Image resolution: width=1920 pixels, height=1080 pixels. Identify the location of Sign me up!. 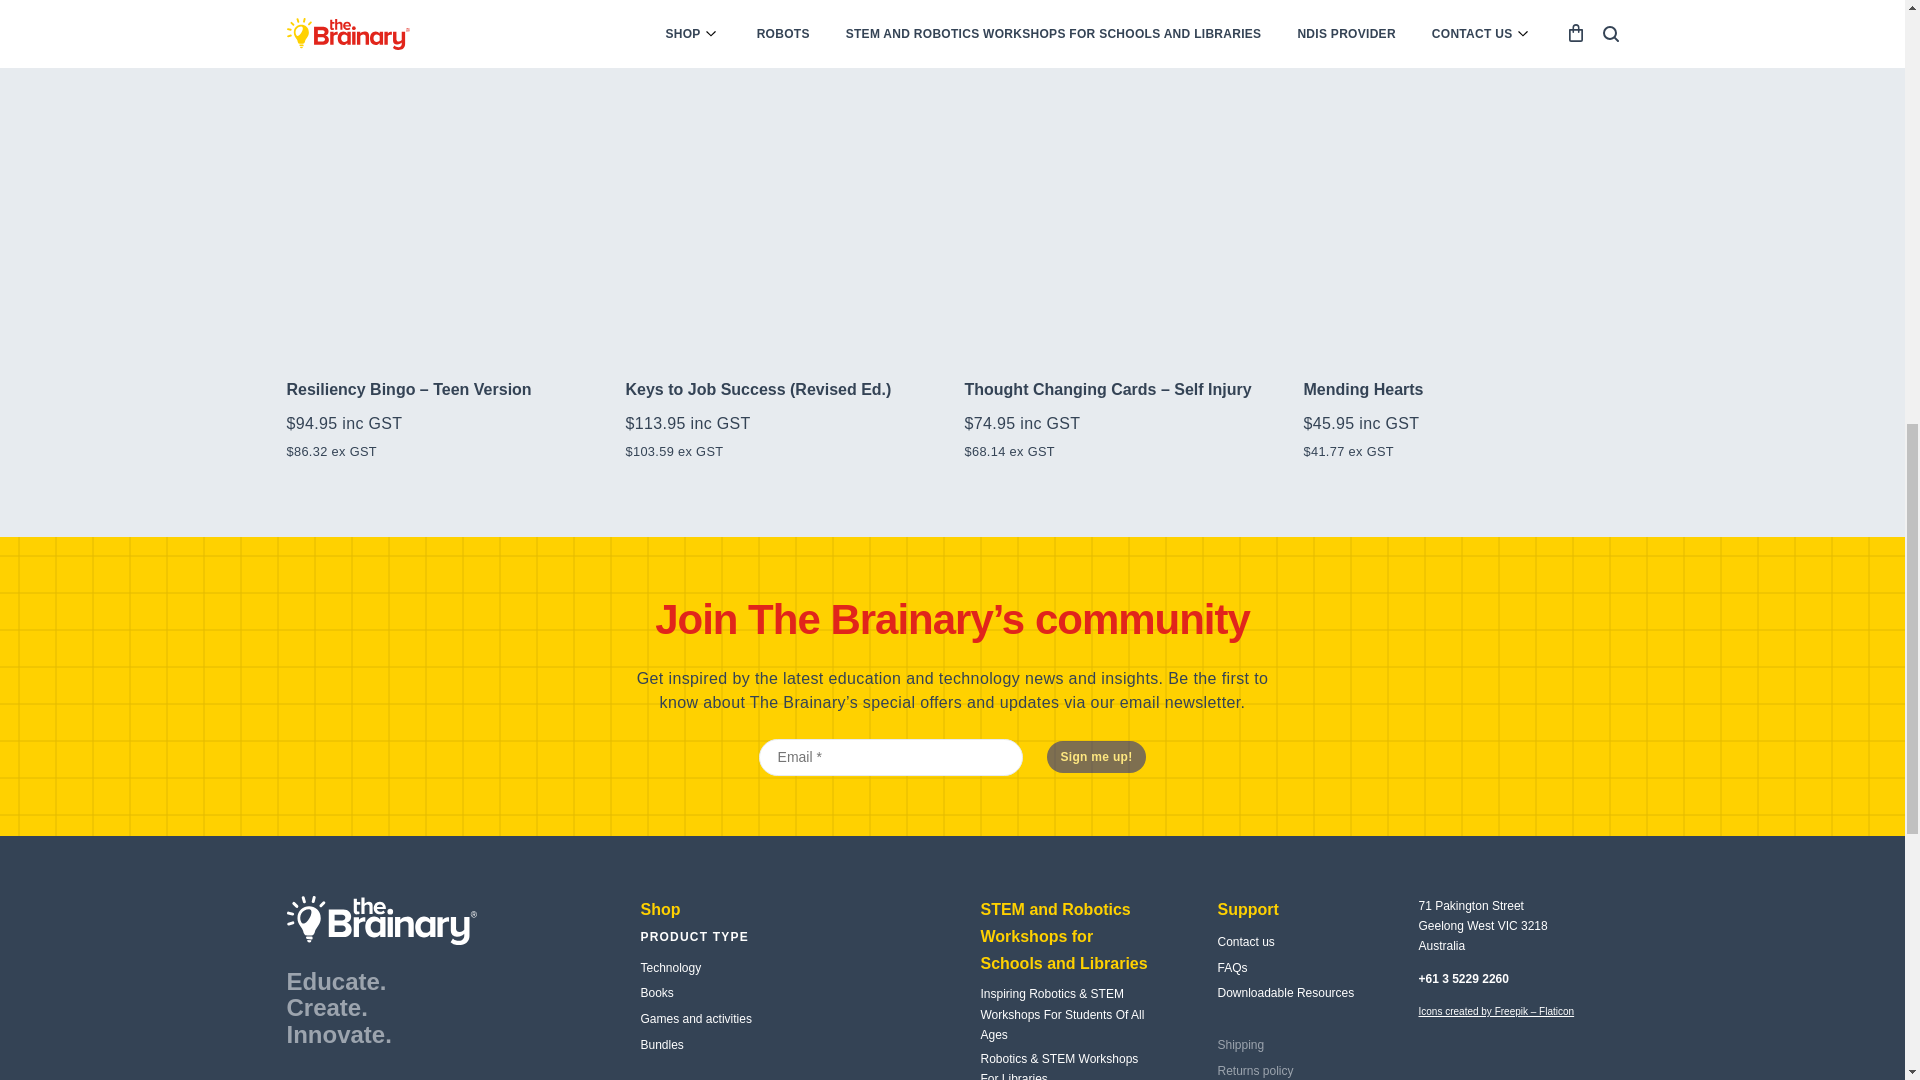
(1096, 756).